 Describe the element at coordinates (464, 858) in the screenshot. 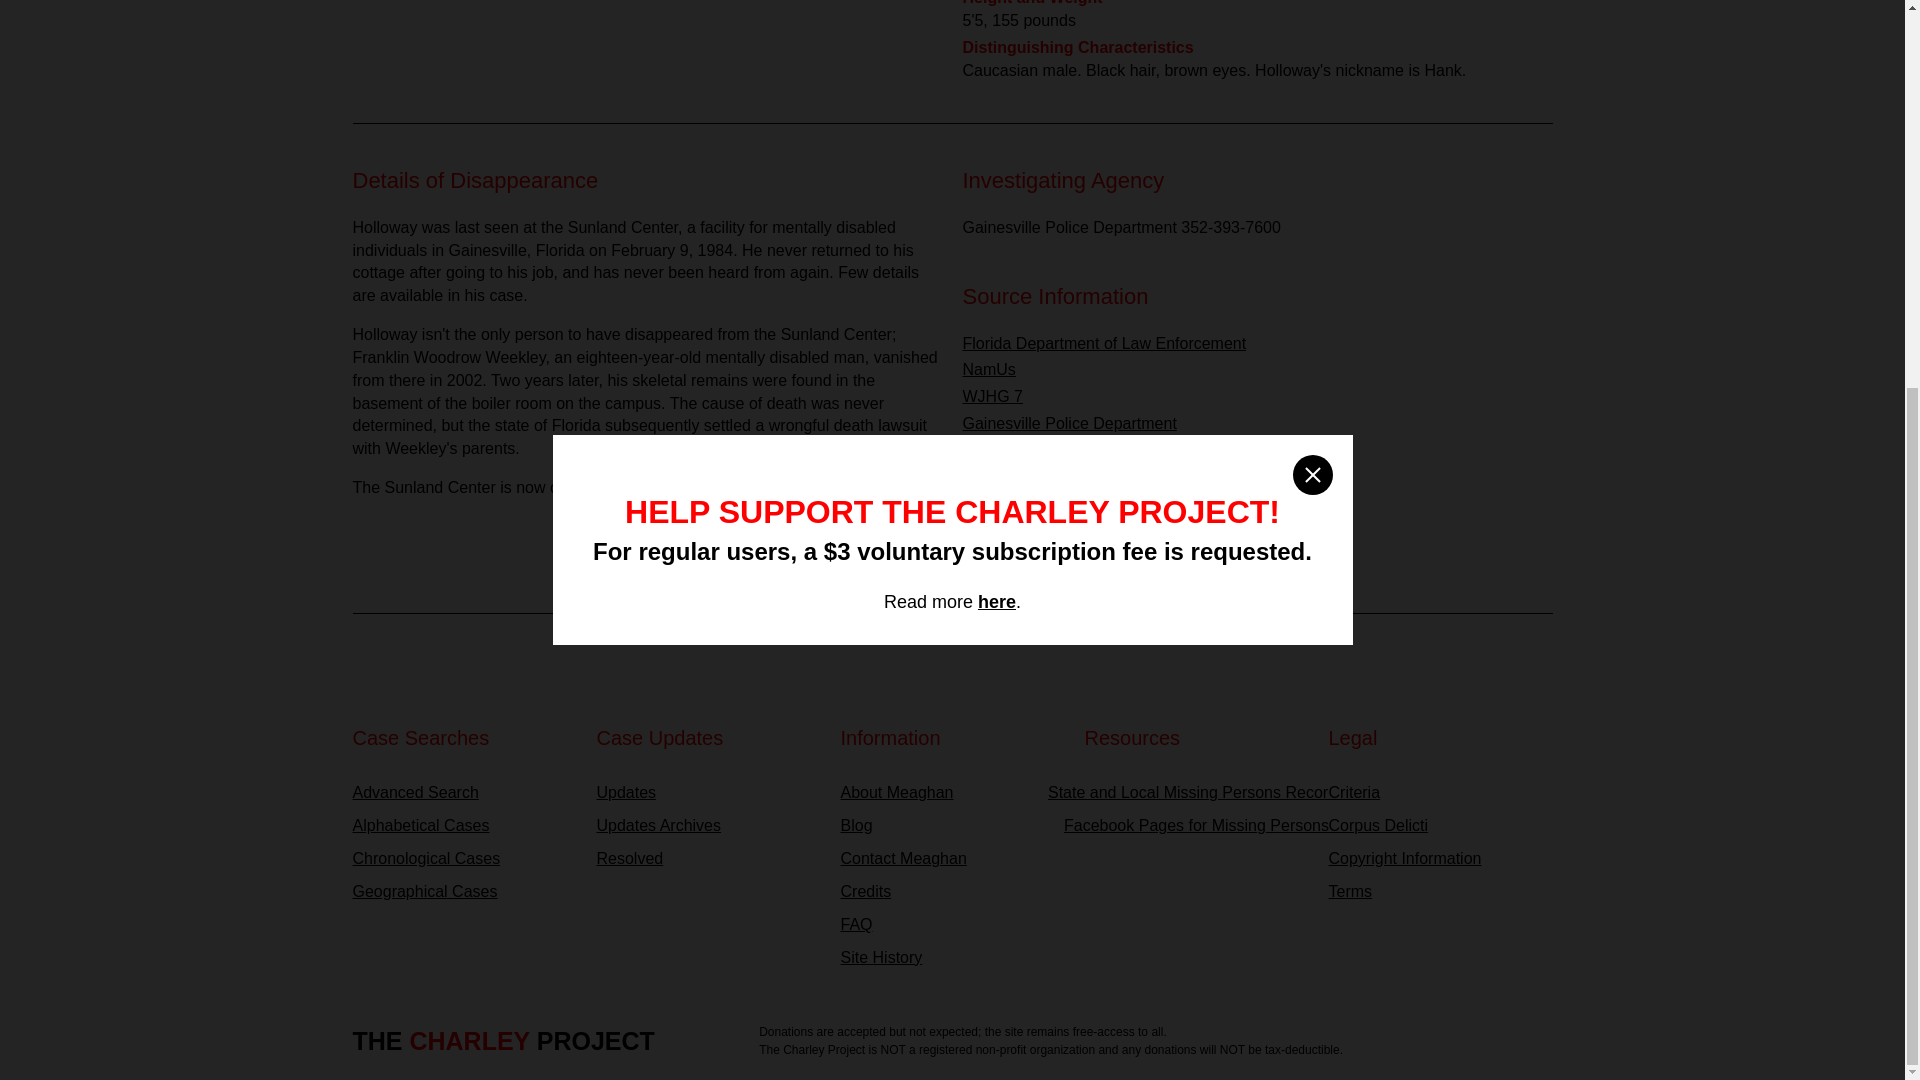

I see `Chronological Cases` at that location.